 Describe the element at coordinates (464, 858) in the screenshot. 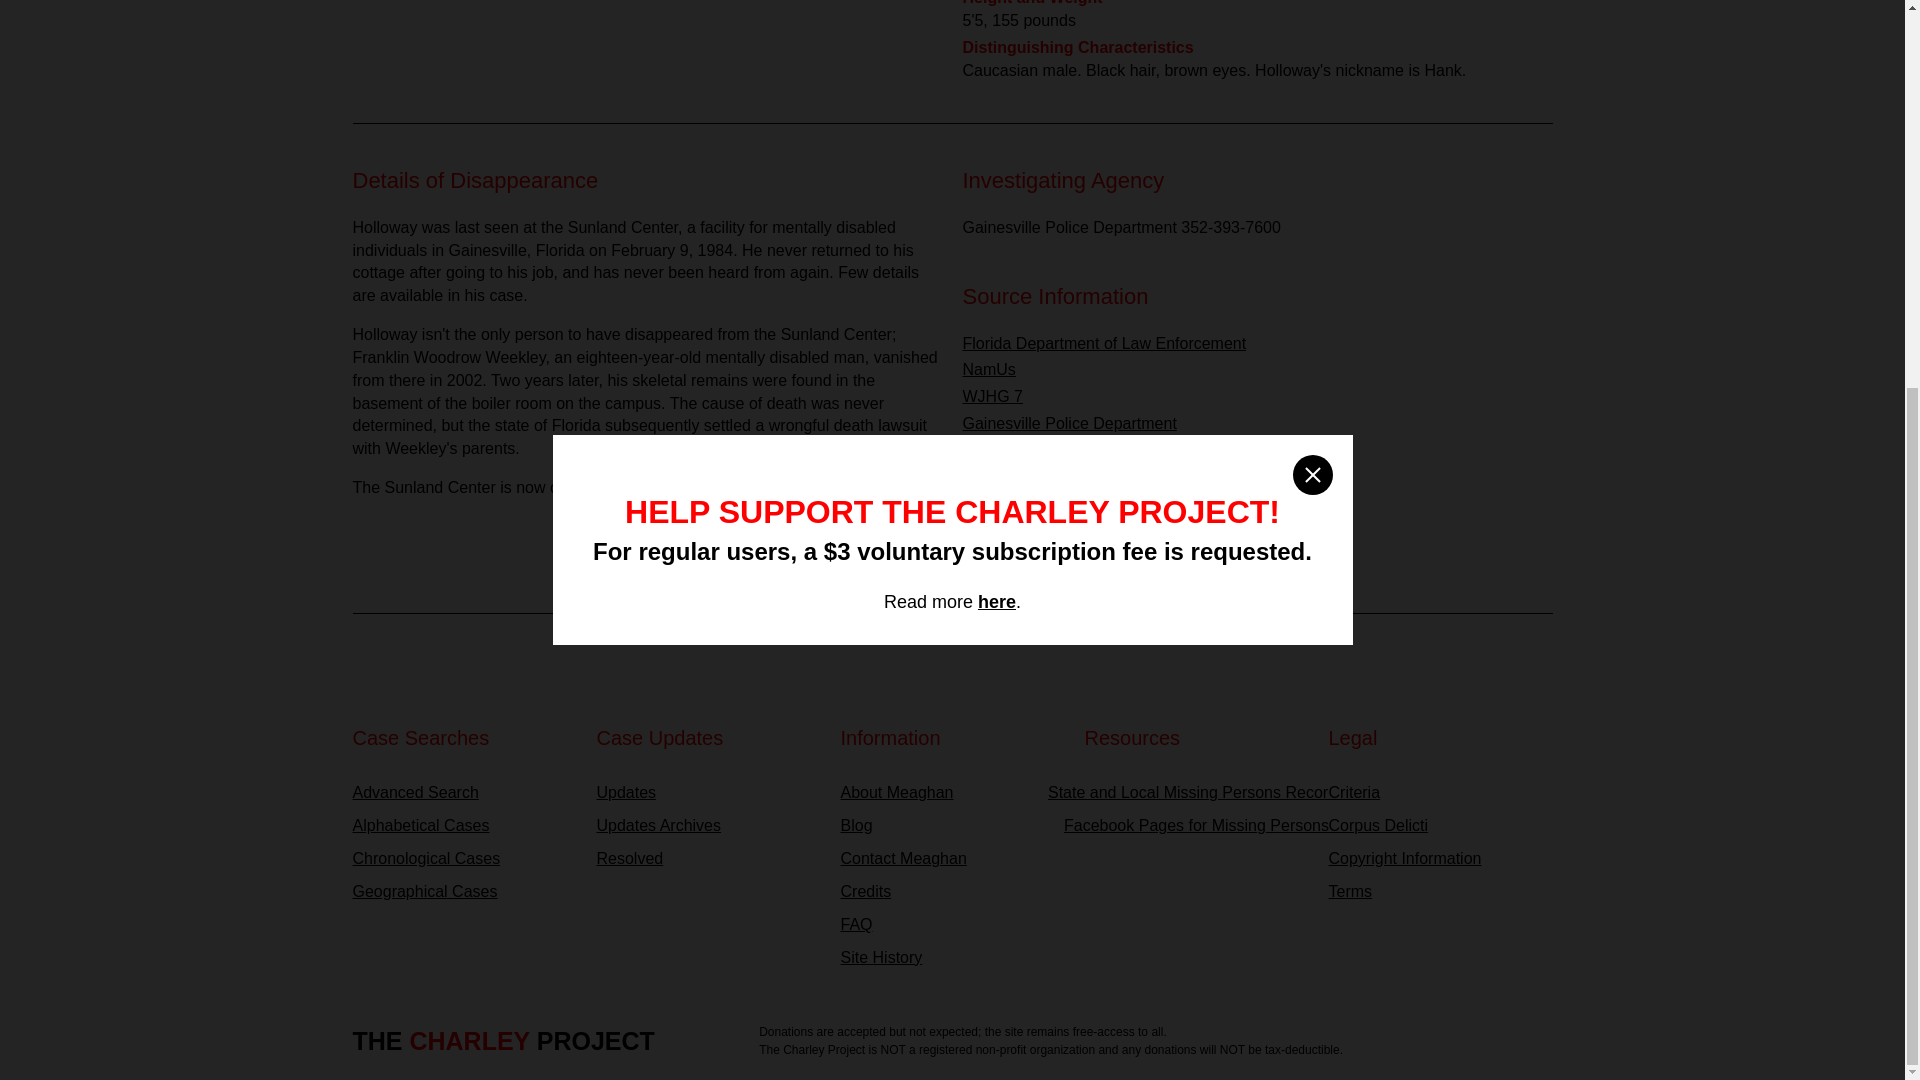

I see `Chronological Cases` at that location.